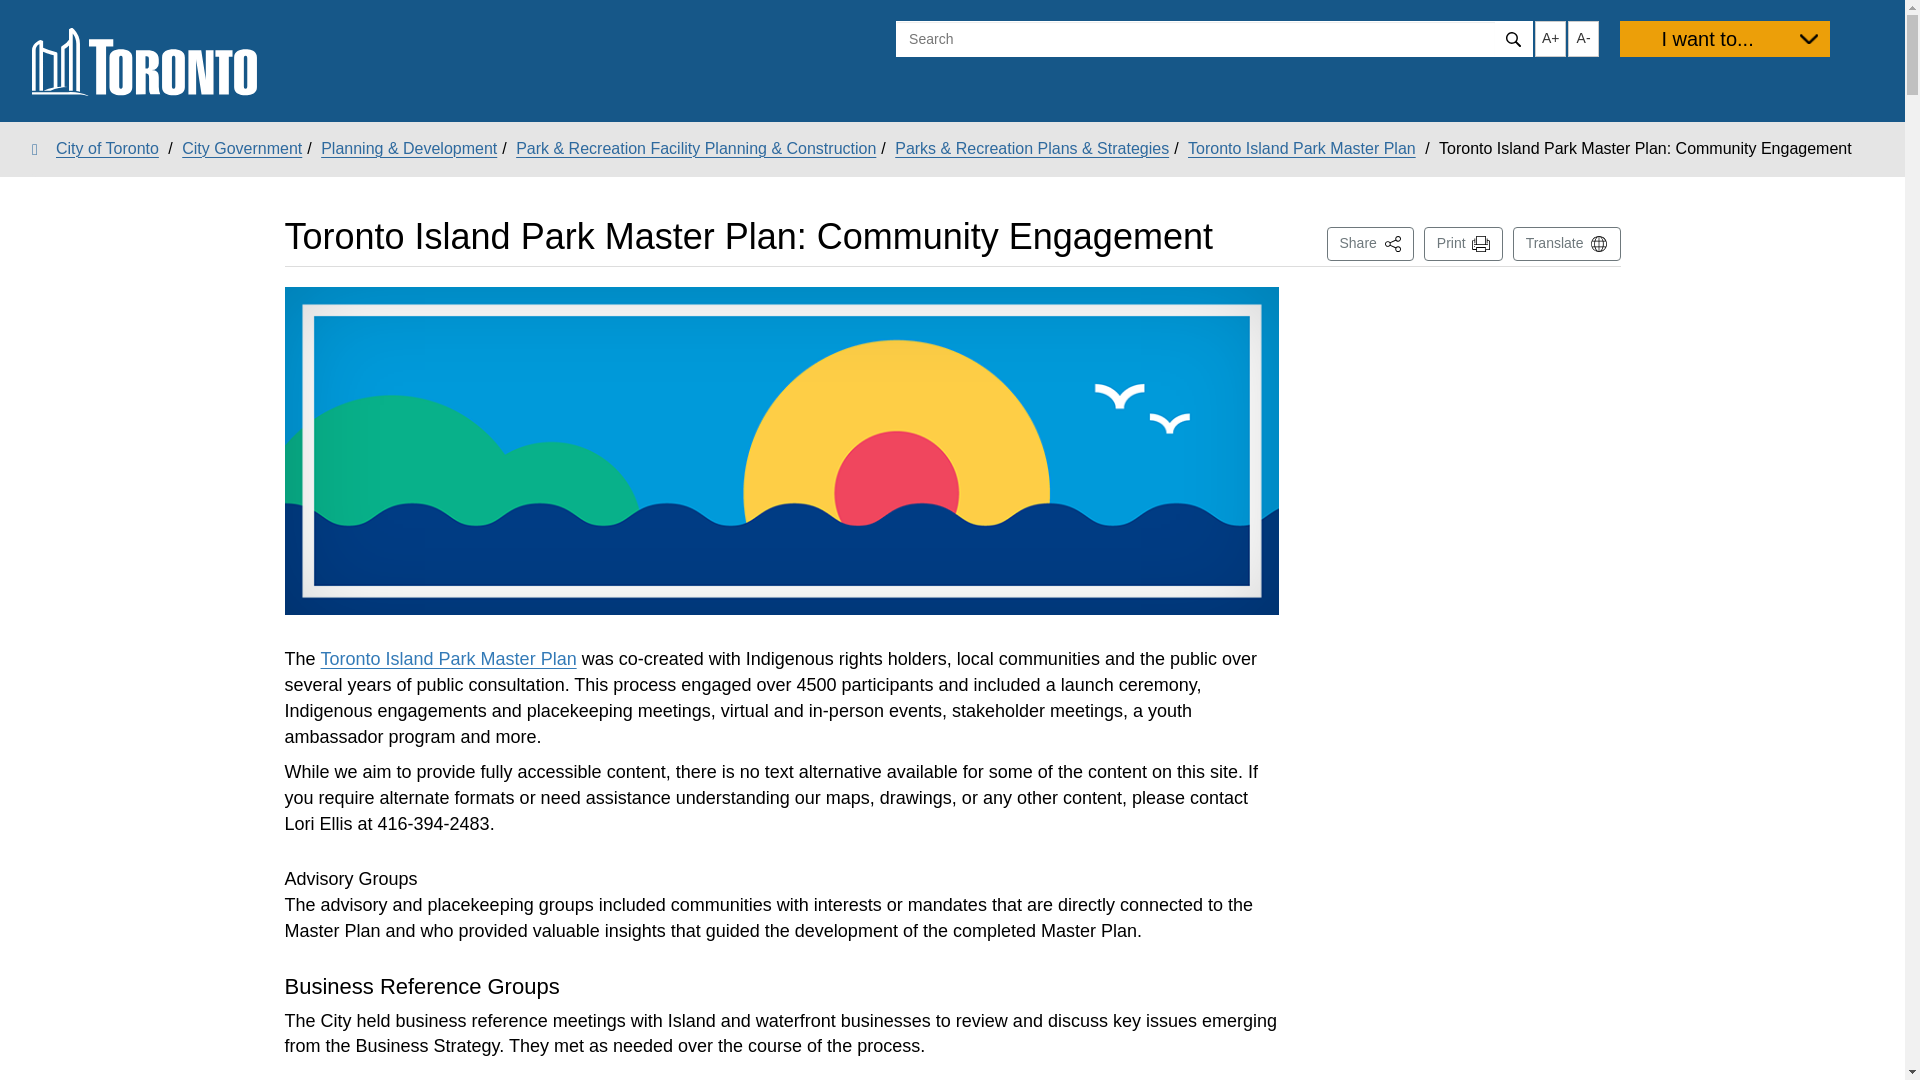 The width and height of the screenshot is (1920, 1080). What do you see at coordinates (448, 658) in the screenshot?
I see `Toronto Island Park Master Plan` at bounding box center [448, 658].